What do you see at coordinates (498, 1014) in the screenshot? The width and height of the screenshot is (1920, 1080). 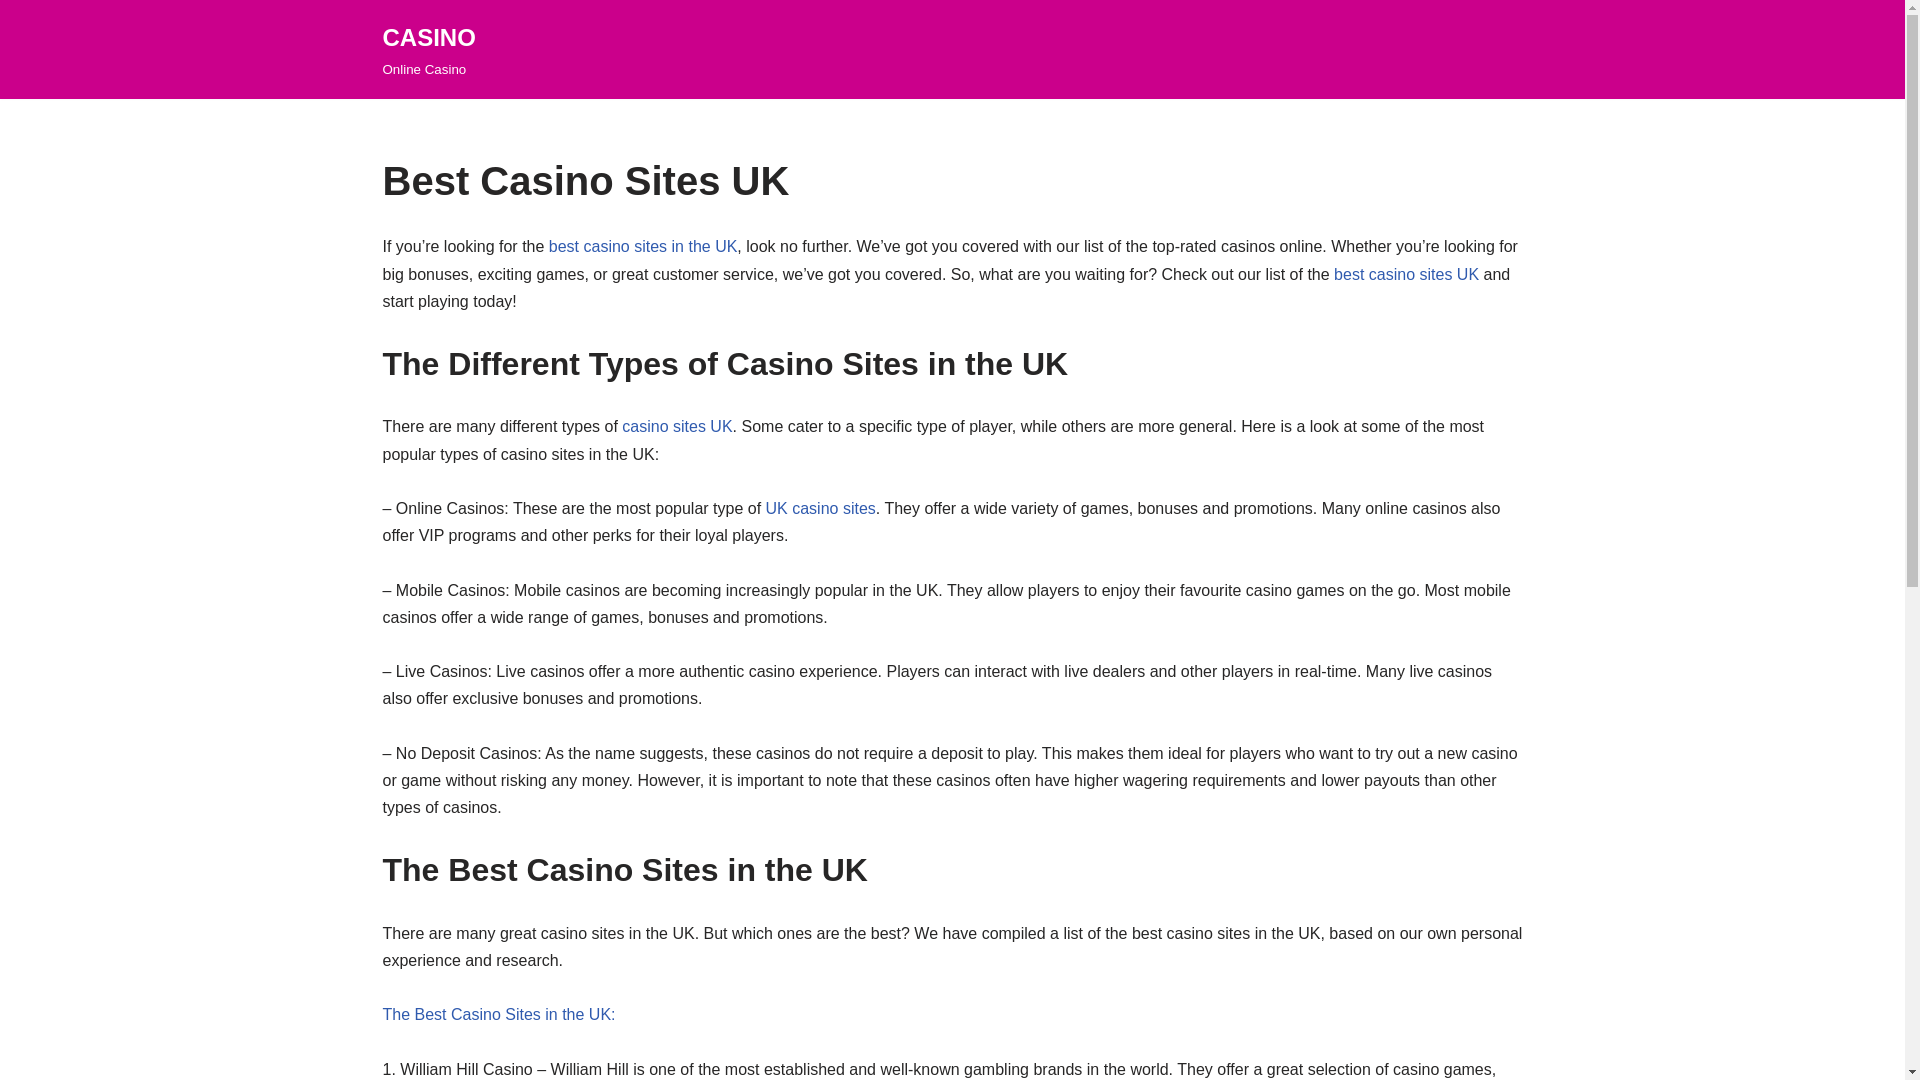 I see `The Best Casino Sites in the UK:` at bounding box center [498, 1014].